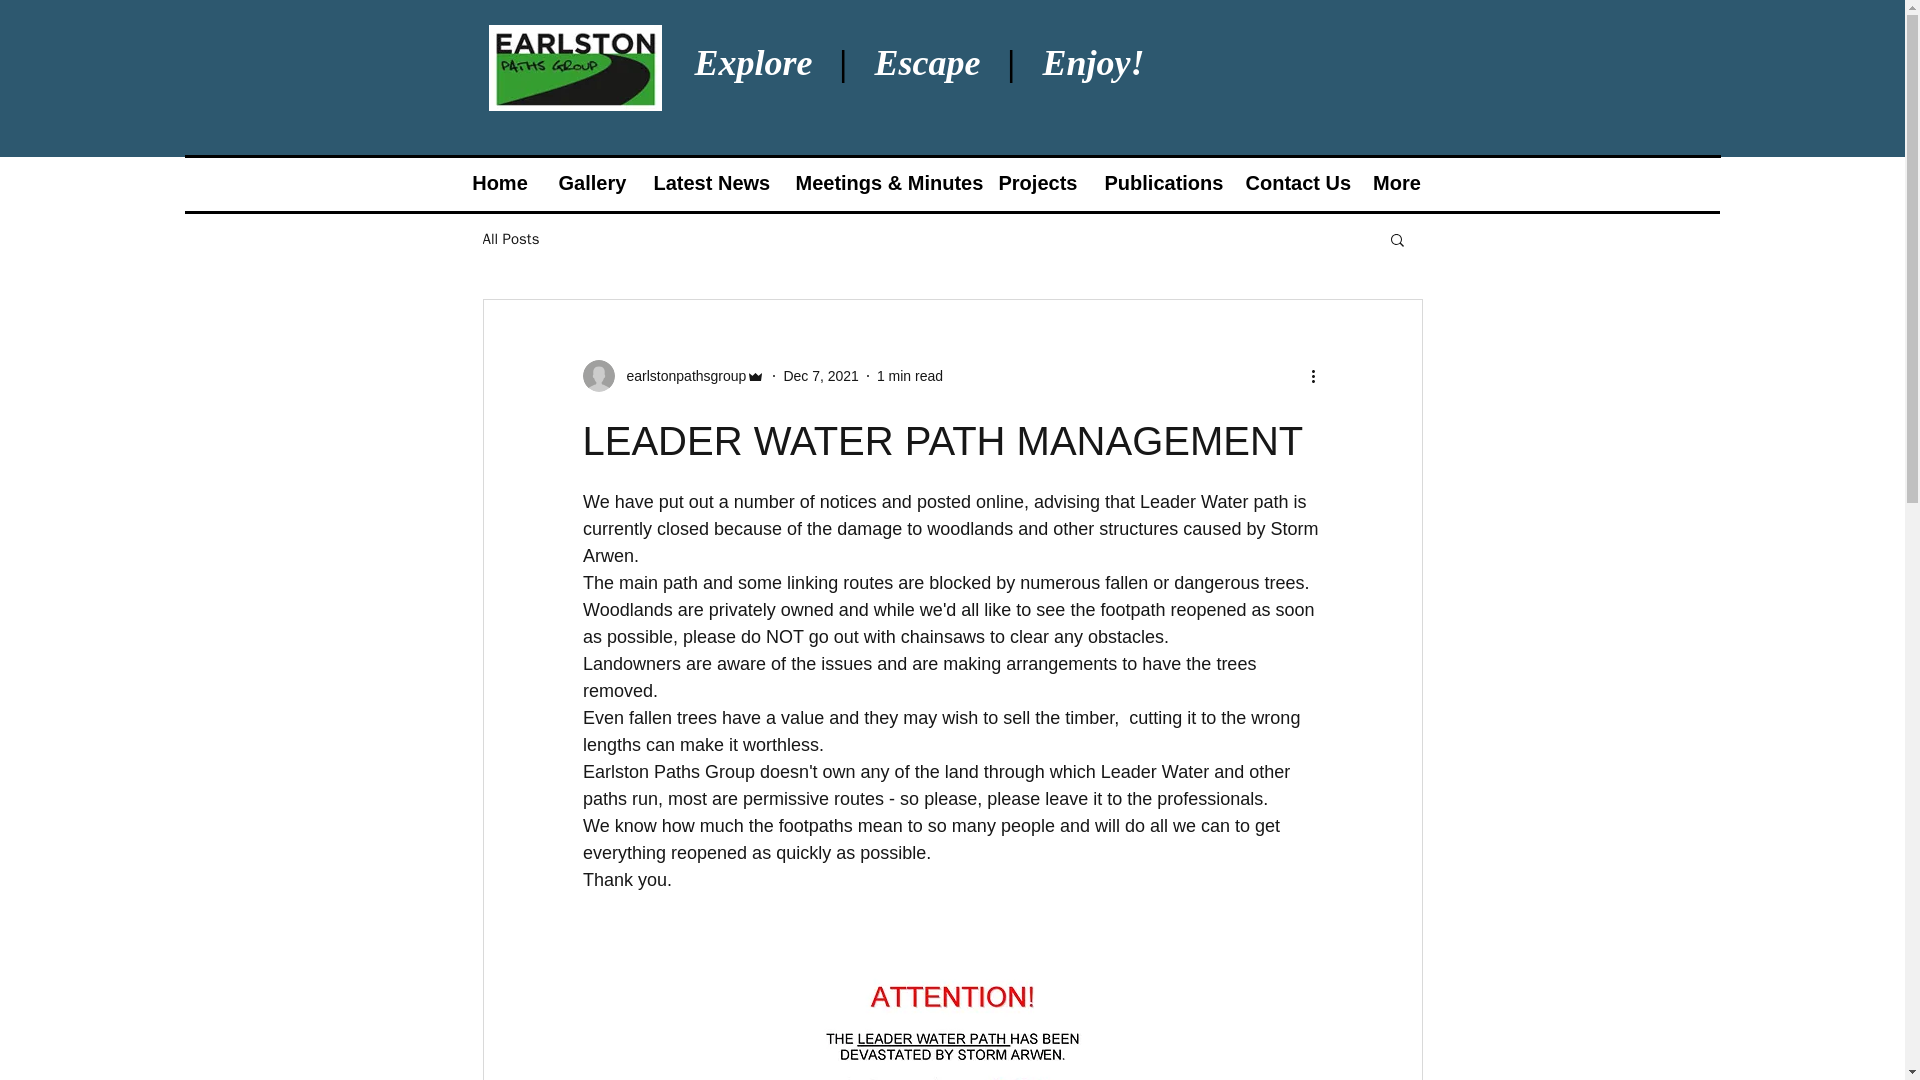 The width and height of the screenshot is (1920, 1080). Describe the element at coordinates (1160, 183) in the screenshot. I see `Publications` at that location.